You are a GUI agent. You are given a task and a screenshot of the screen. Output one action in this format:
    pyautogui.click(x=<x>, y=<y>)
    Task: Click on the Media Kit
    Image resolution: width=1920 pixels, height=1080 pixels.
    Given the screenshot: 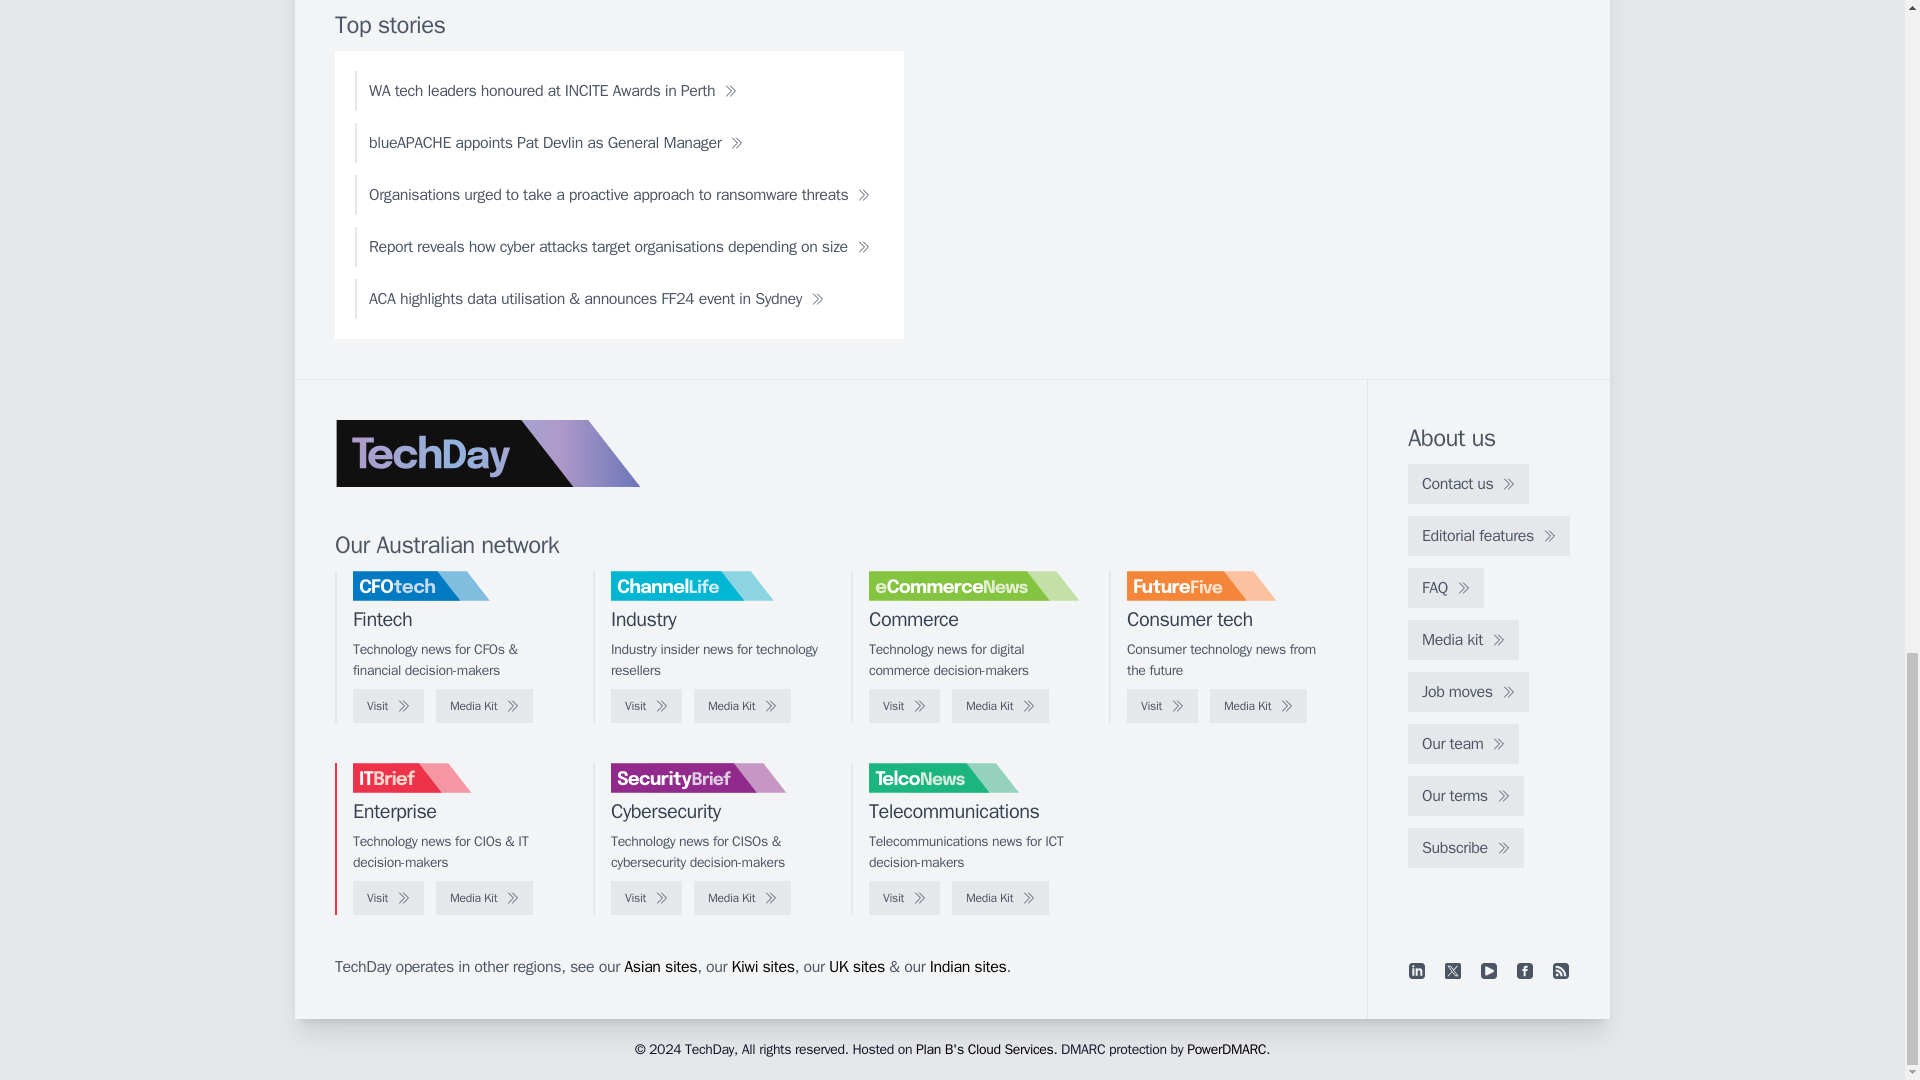 What is the action you would take?
    pyautogui.click(x=1000, y=706)
    